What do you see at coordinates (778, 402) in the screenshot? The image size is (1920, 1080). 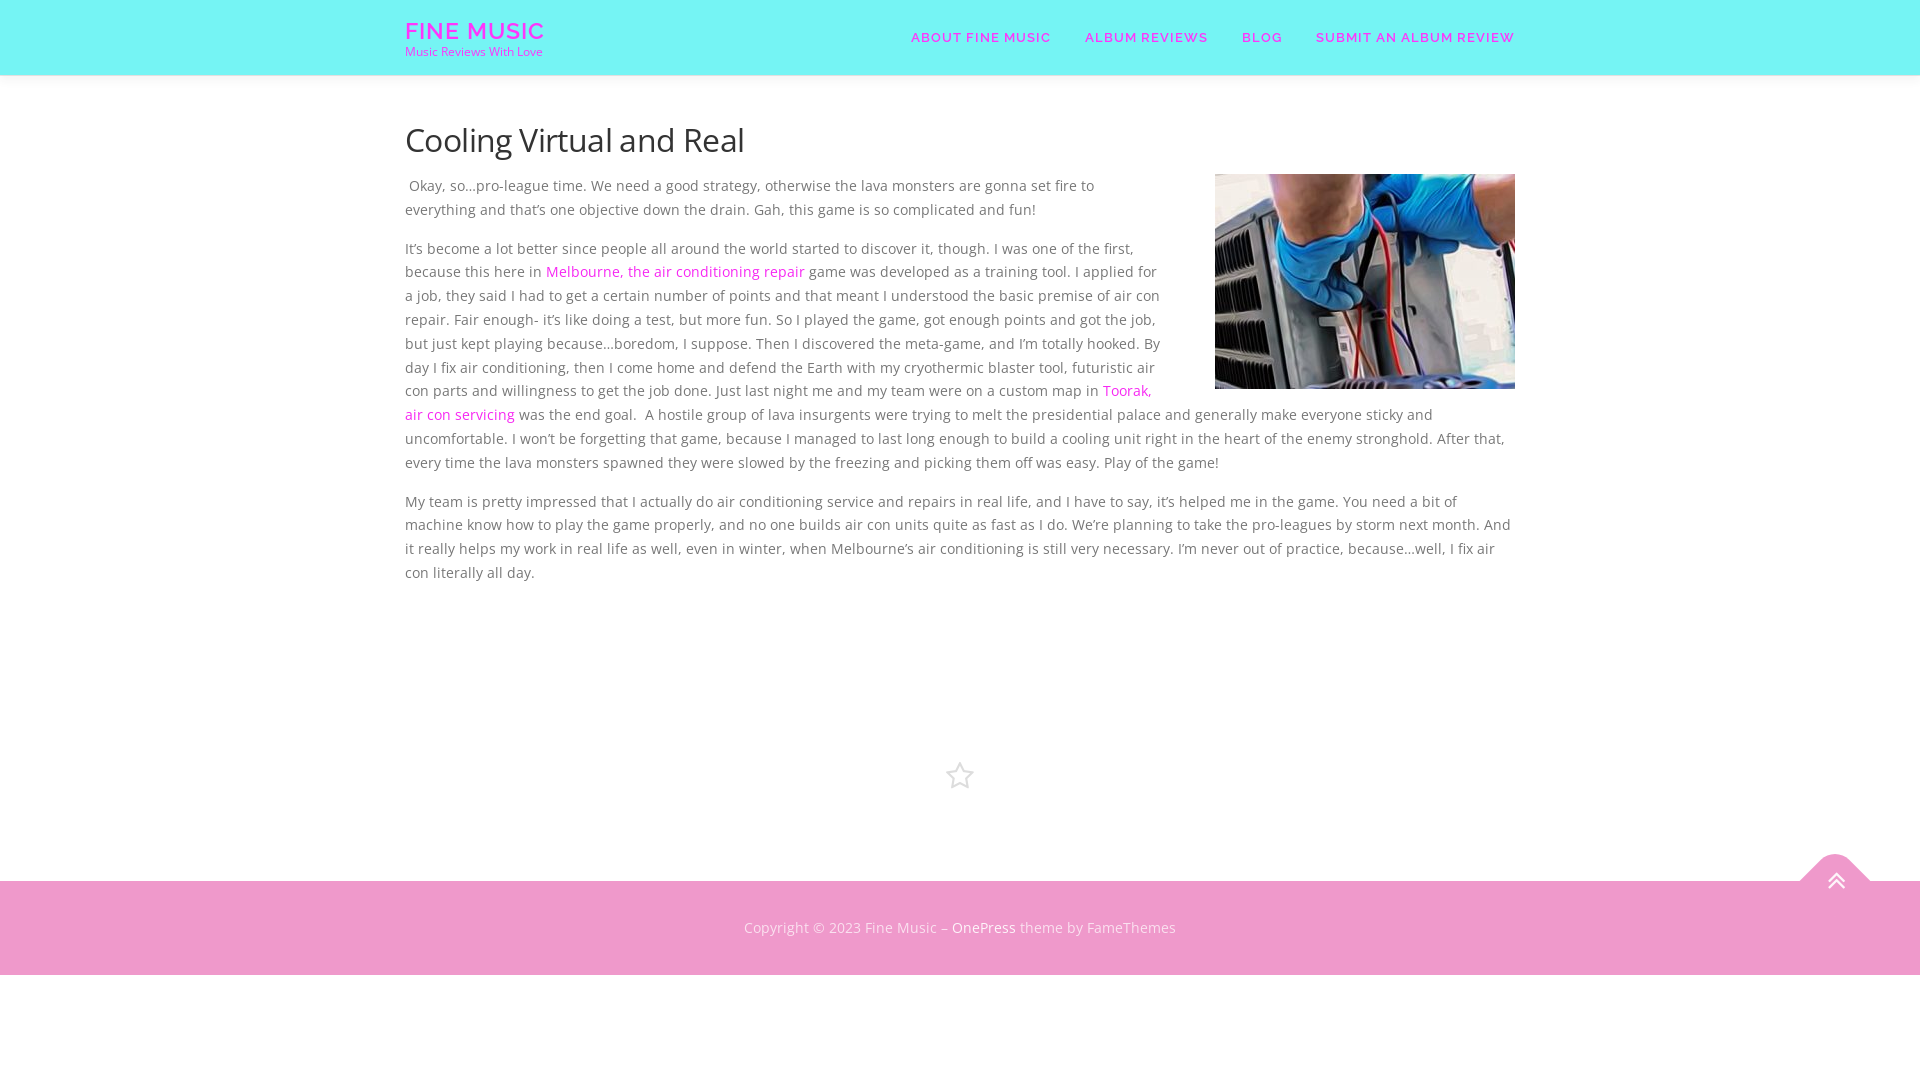 I see `Toorak, air con servicing` at bounding box center [778, 402].